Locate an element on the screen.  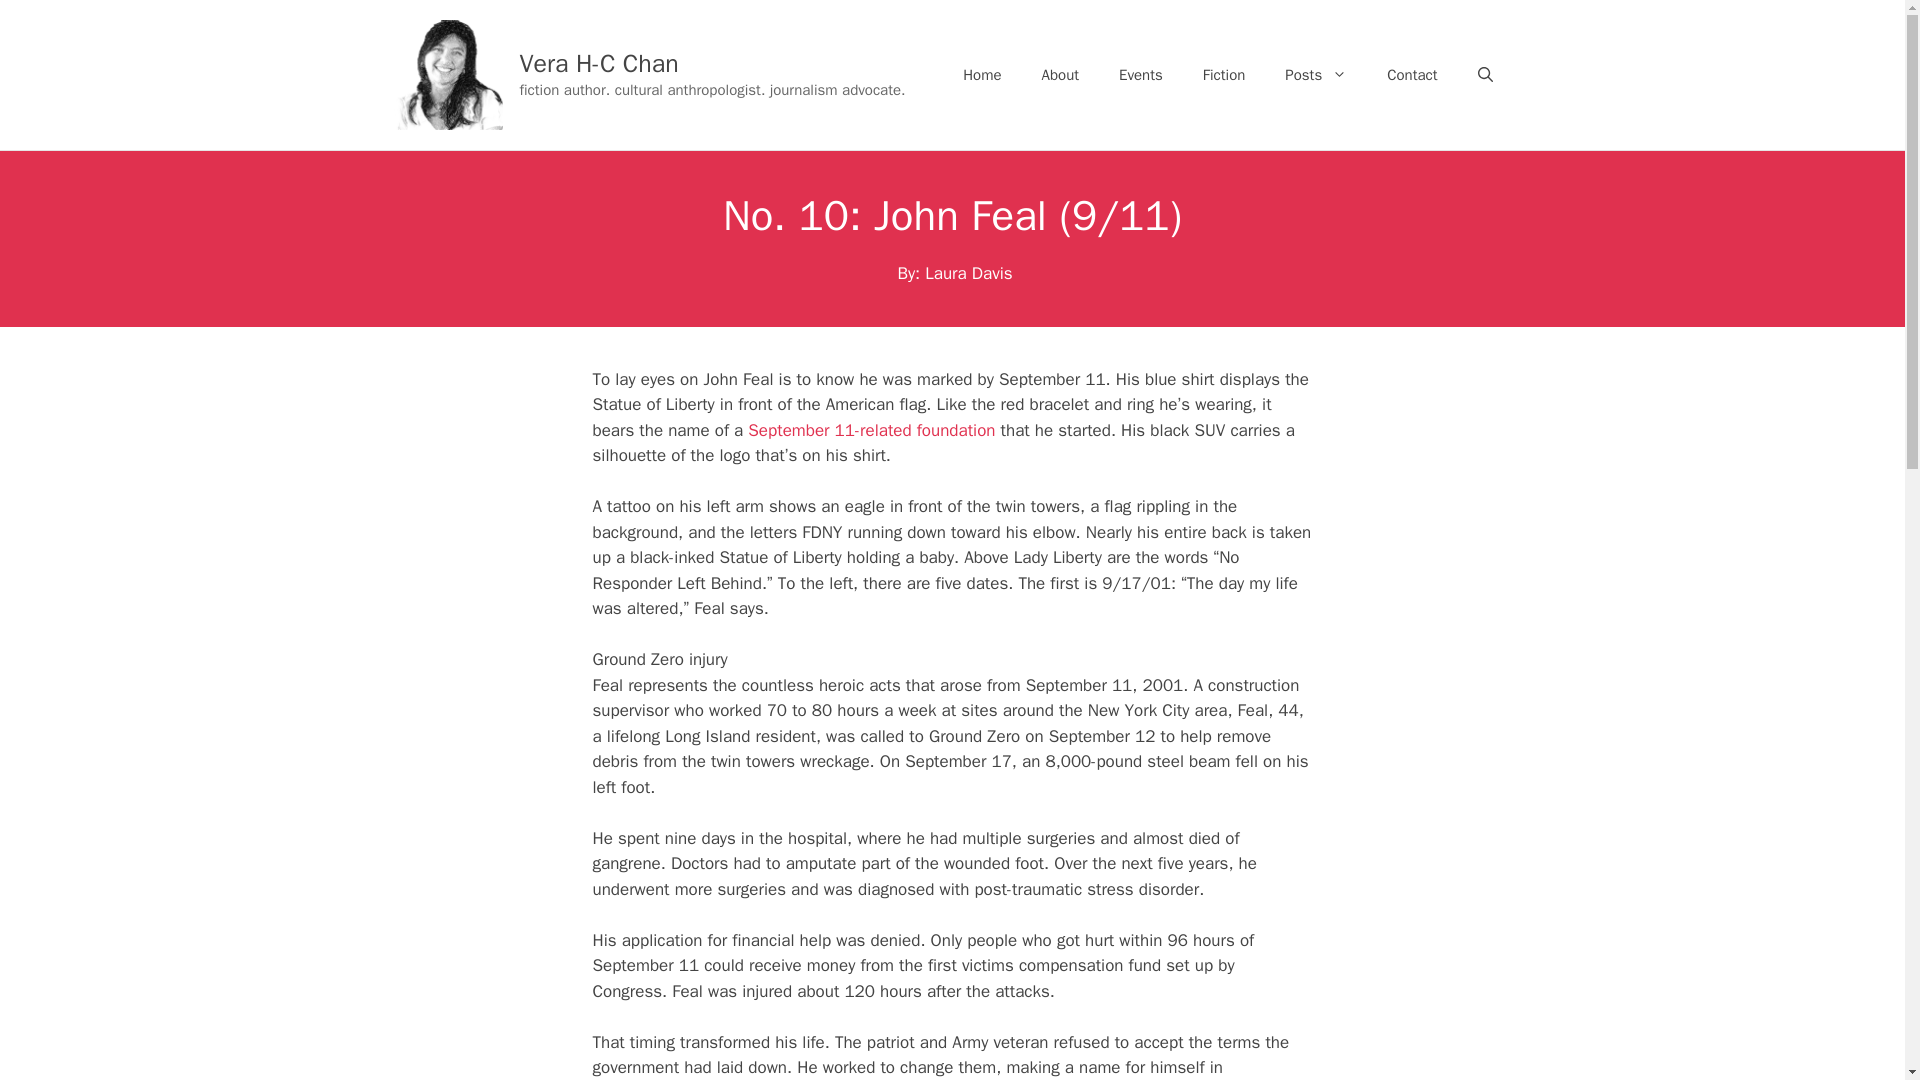
Posts is located at coordinates (1316, 74).